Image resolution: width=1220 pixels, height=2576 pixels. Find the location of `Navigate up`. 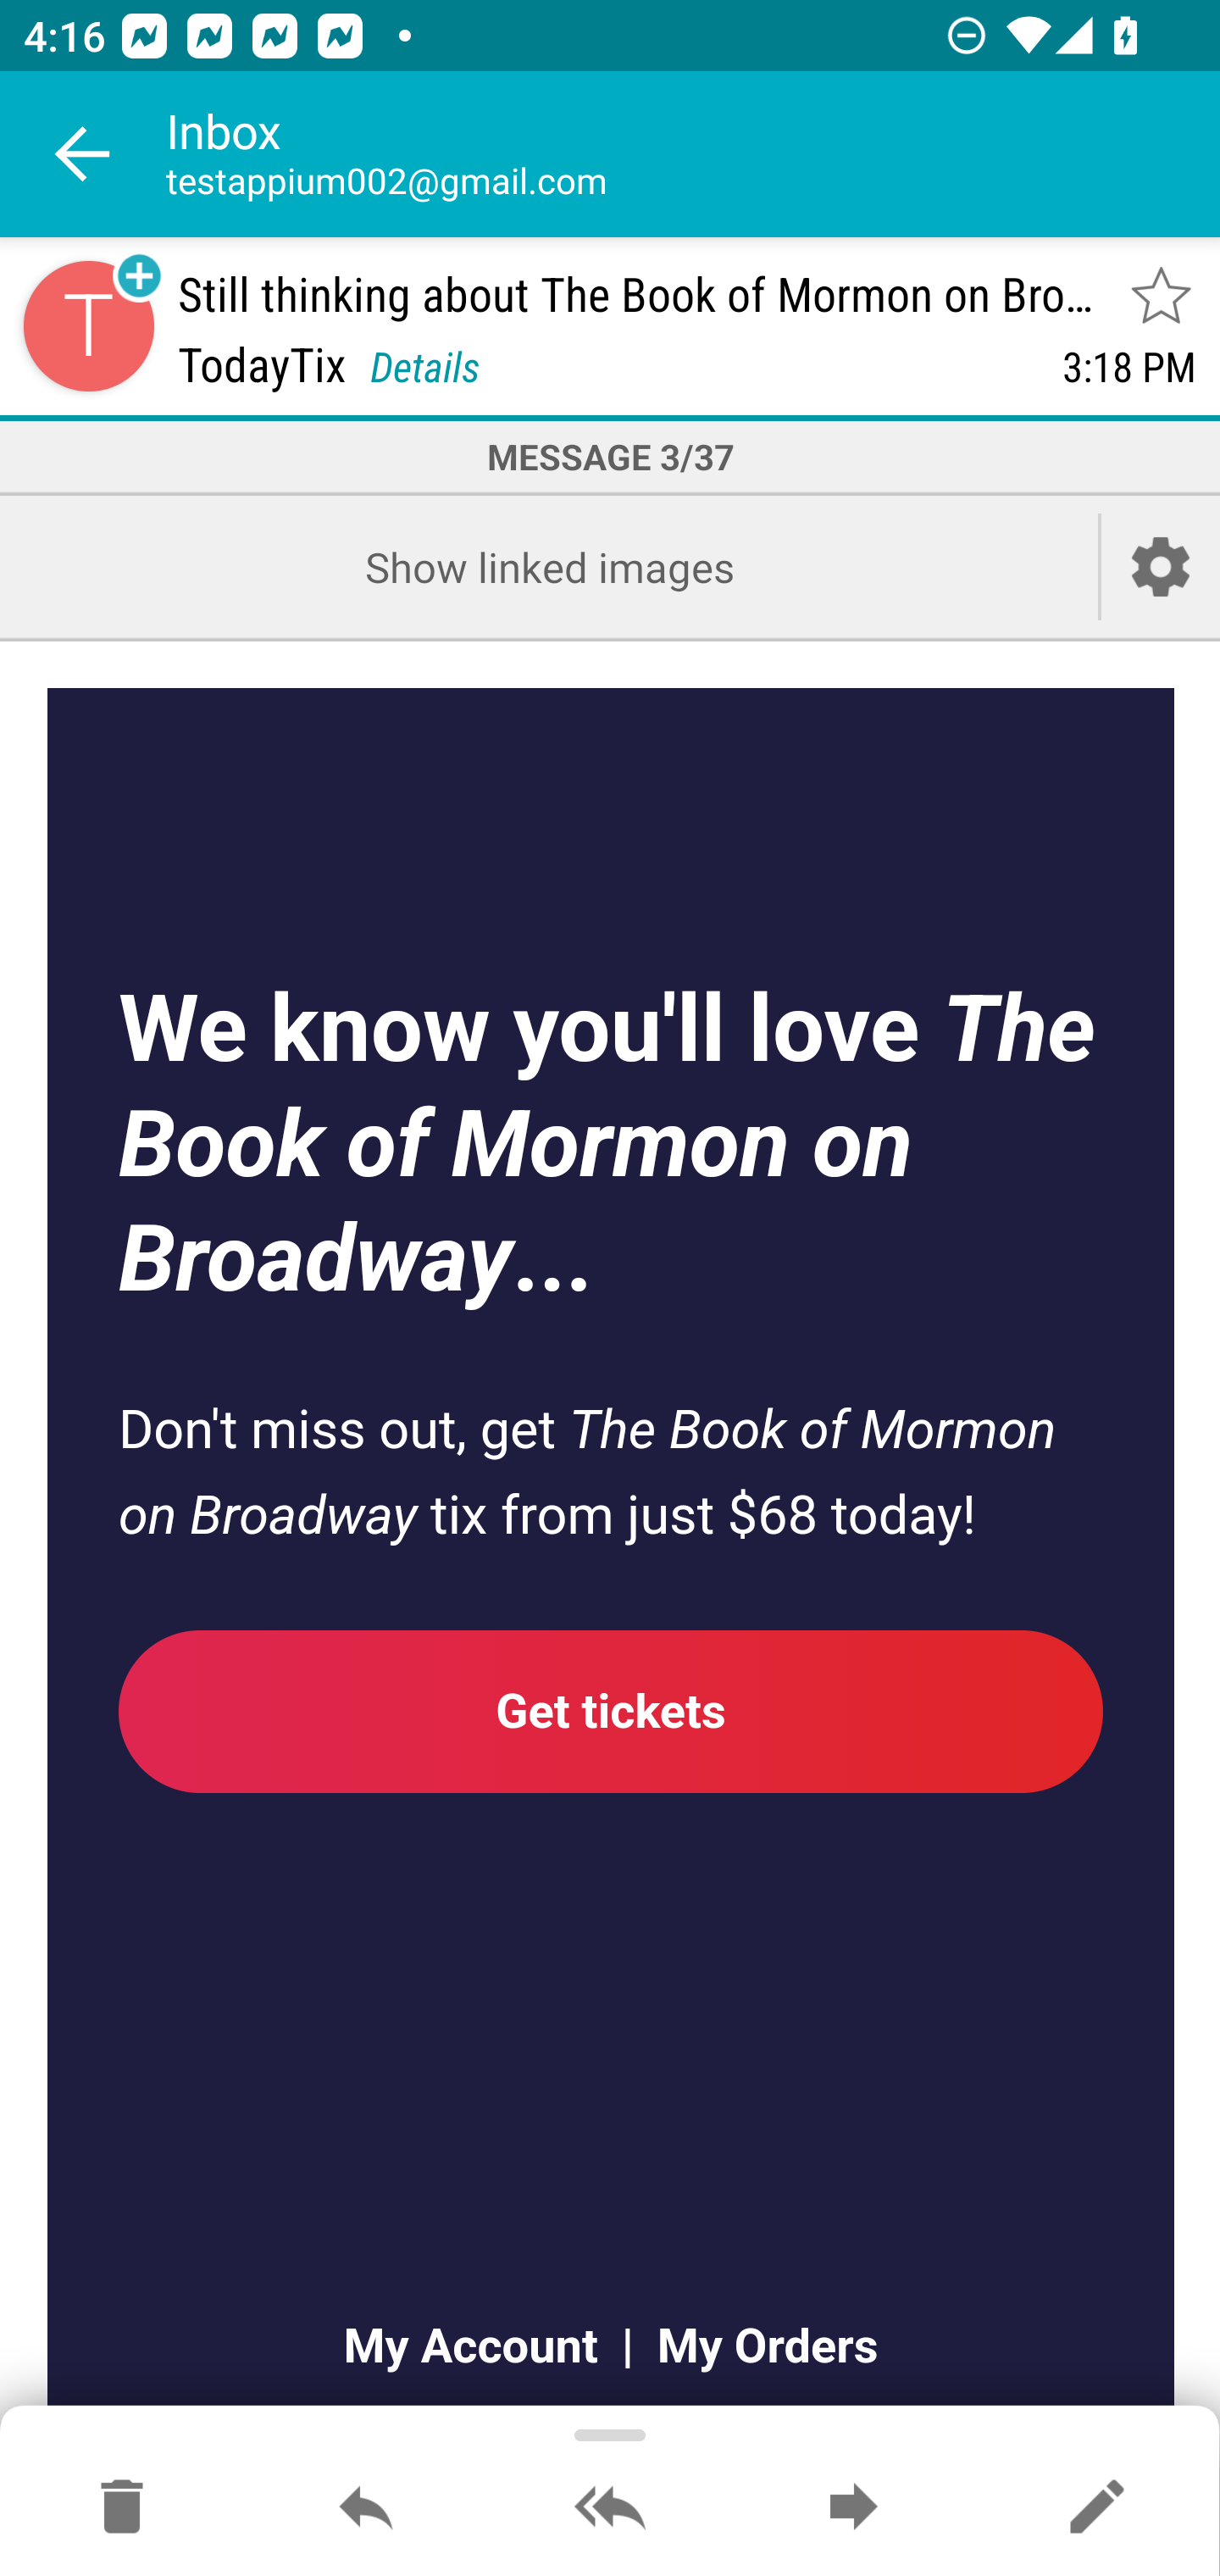

Navigate up is located at coordinates (83, 154).